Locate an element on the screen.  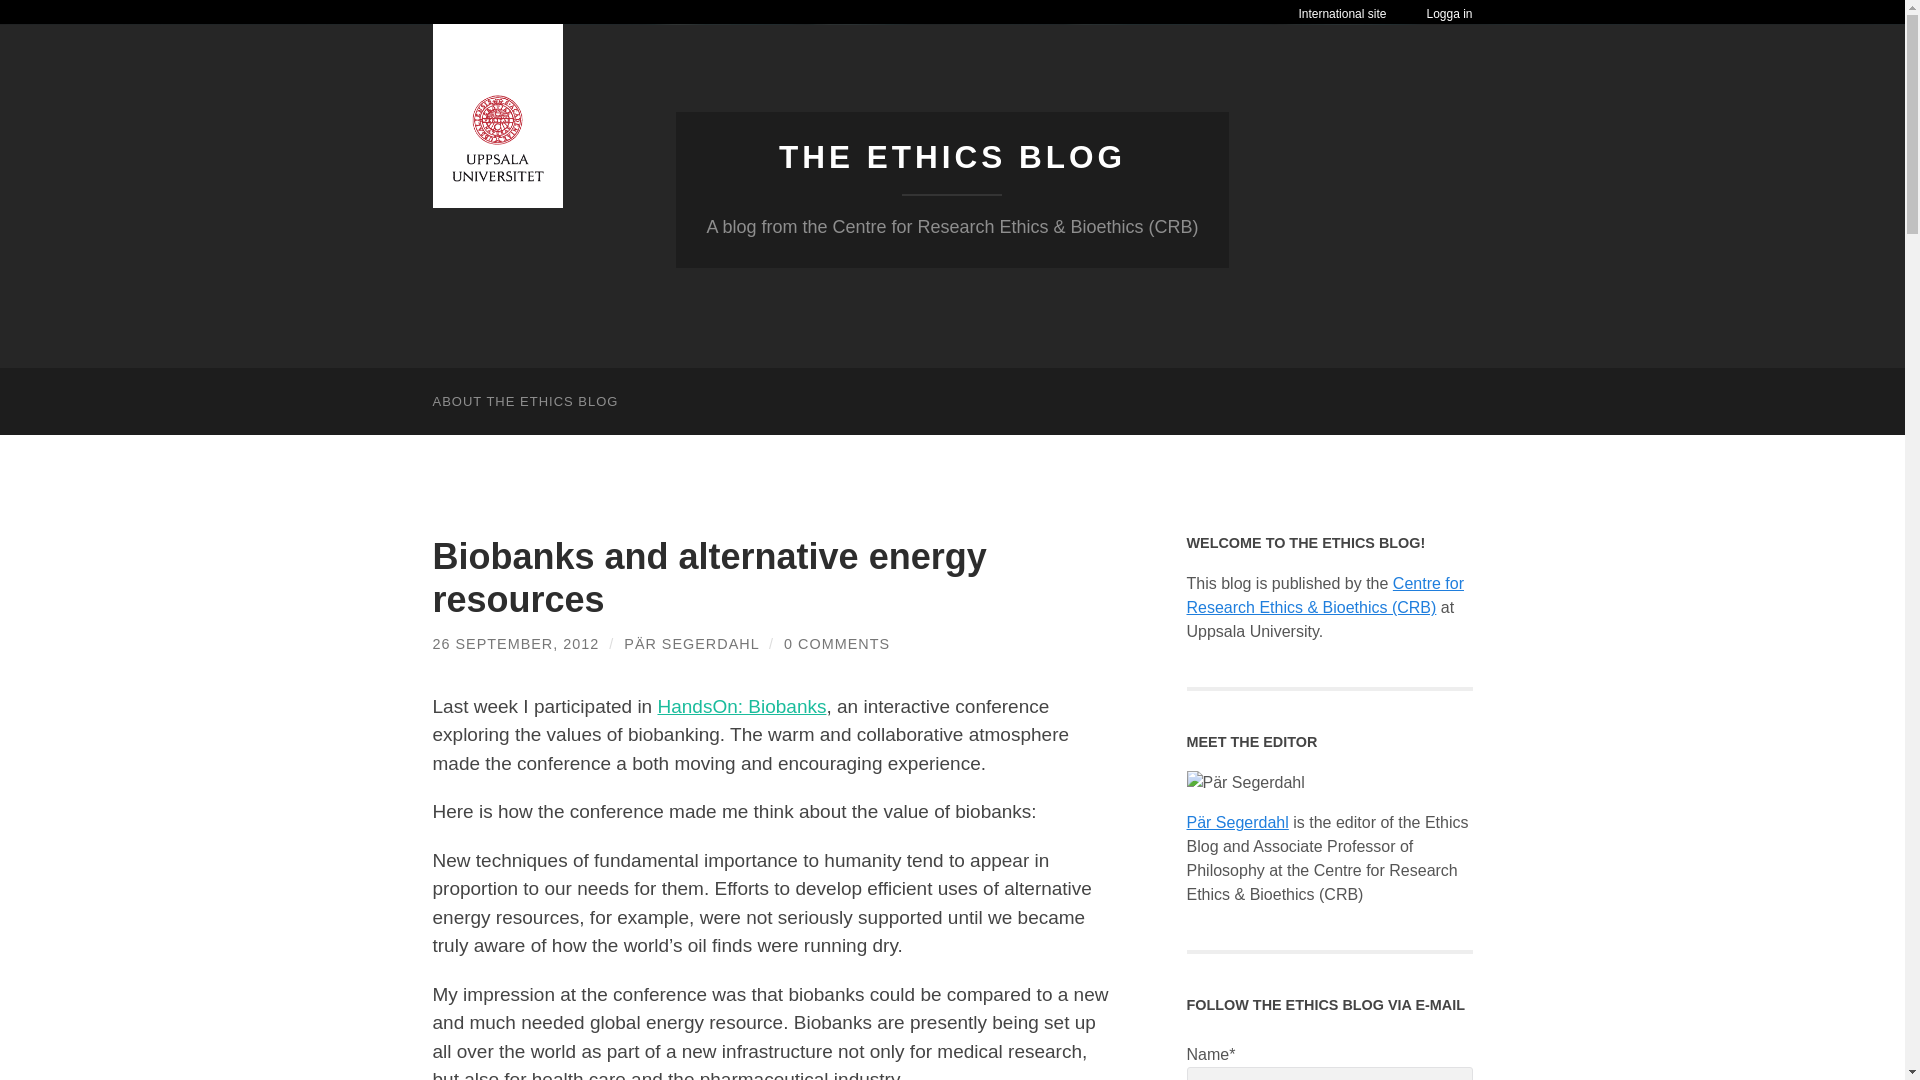
26 SEPTEMBER, 2012 is located at coordinates (516, 644).